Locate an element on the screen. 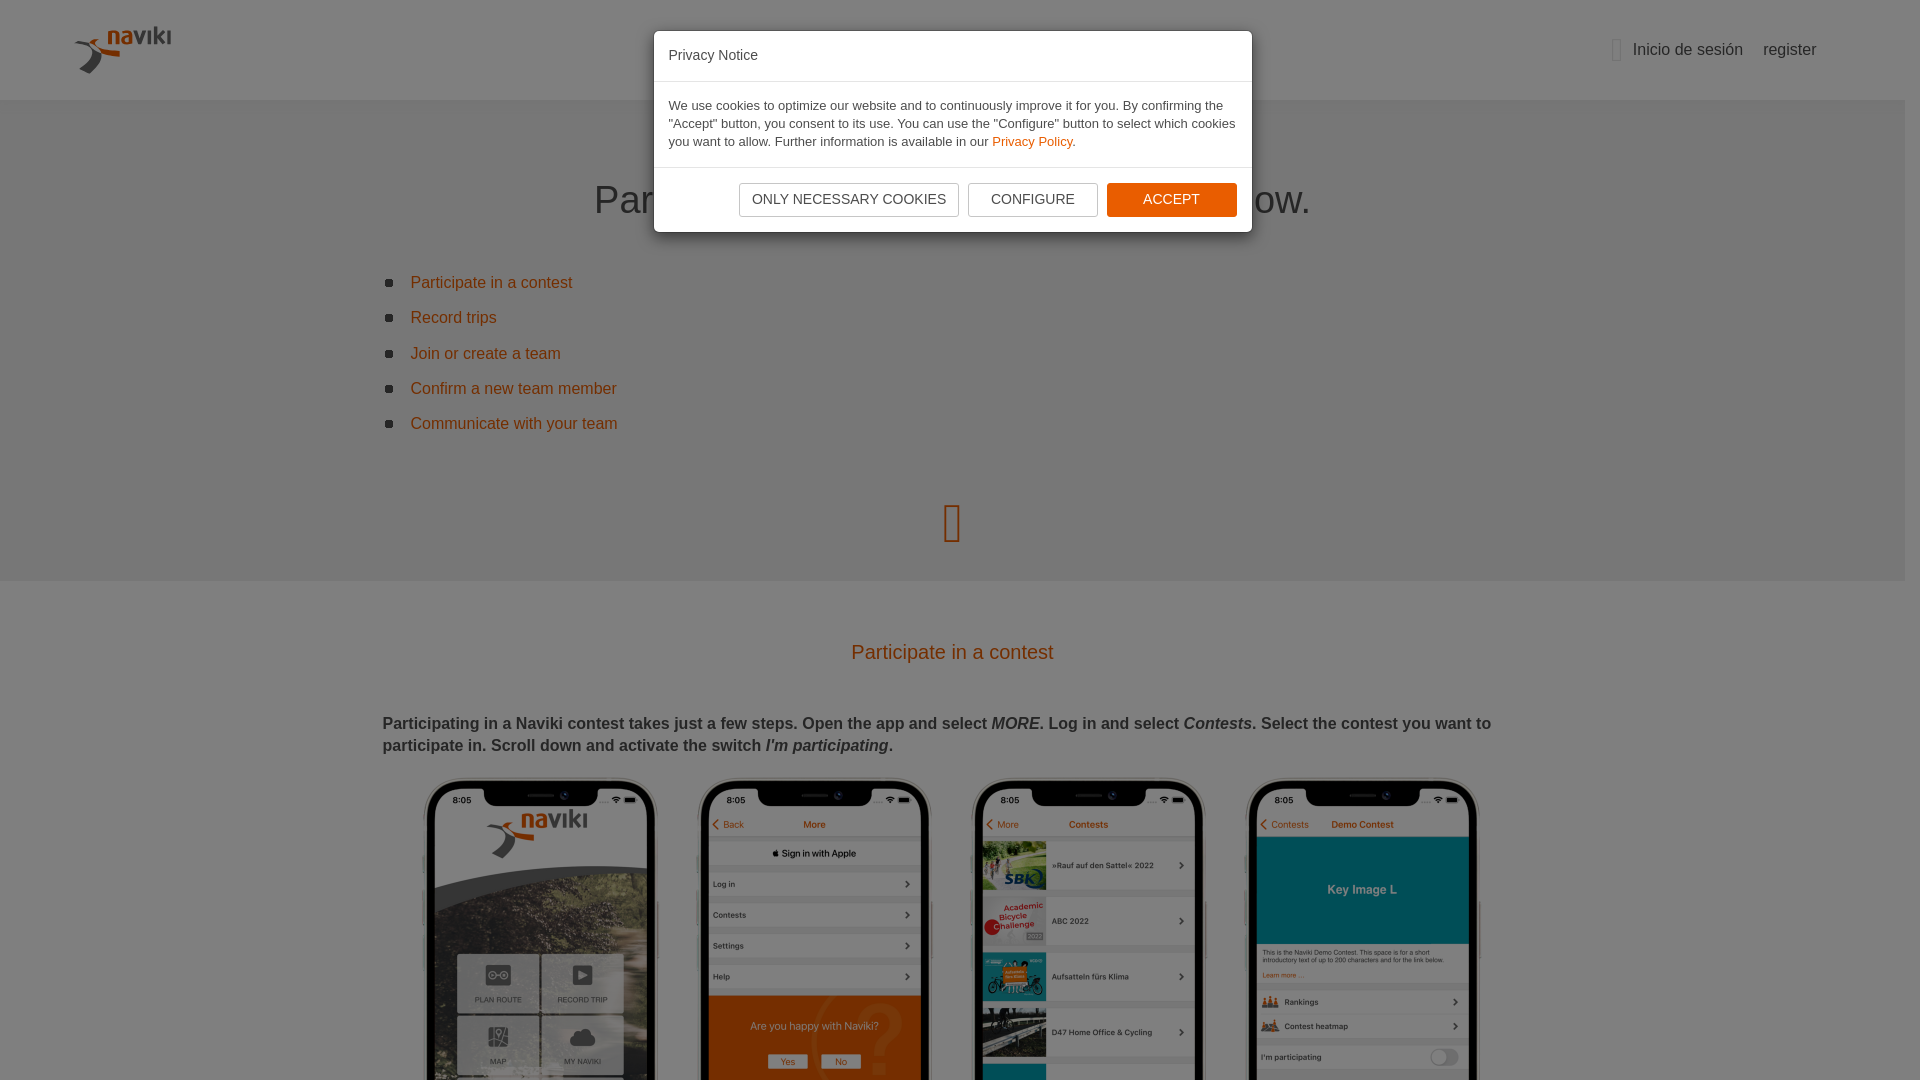 The image size is (1920, 1080). PLAN DE RUTA is located at coordinates (780, 50).